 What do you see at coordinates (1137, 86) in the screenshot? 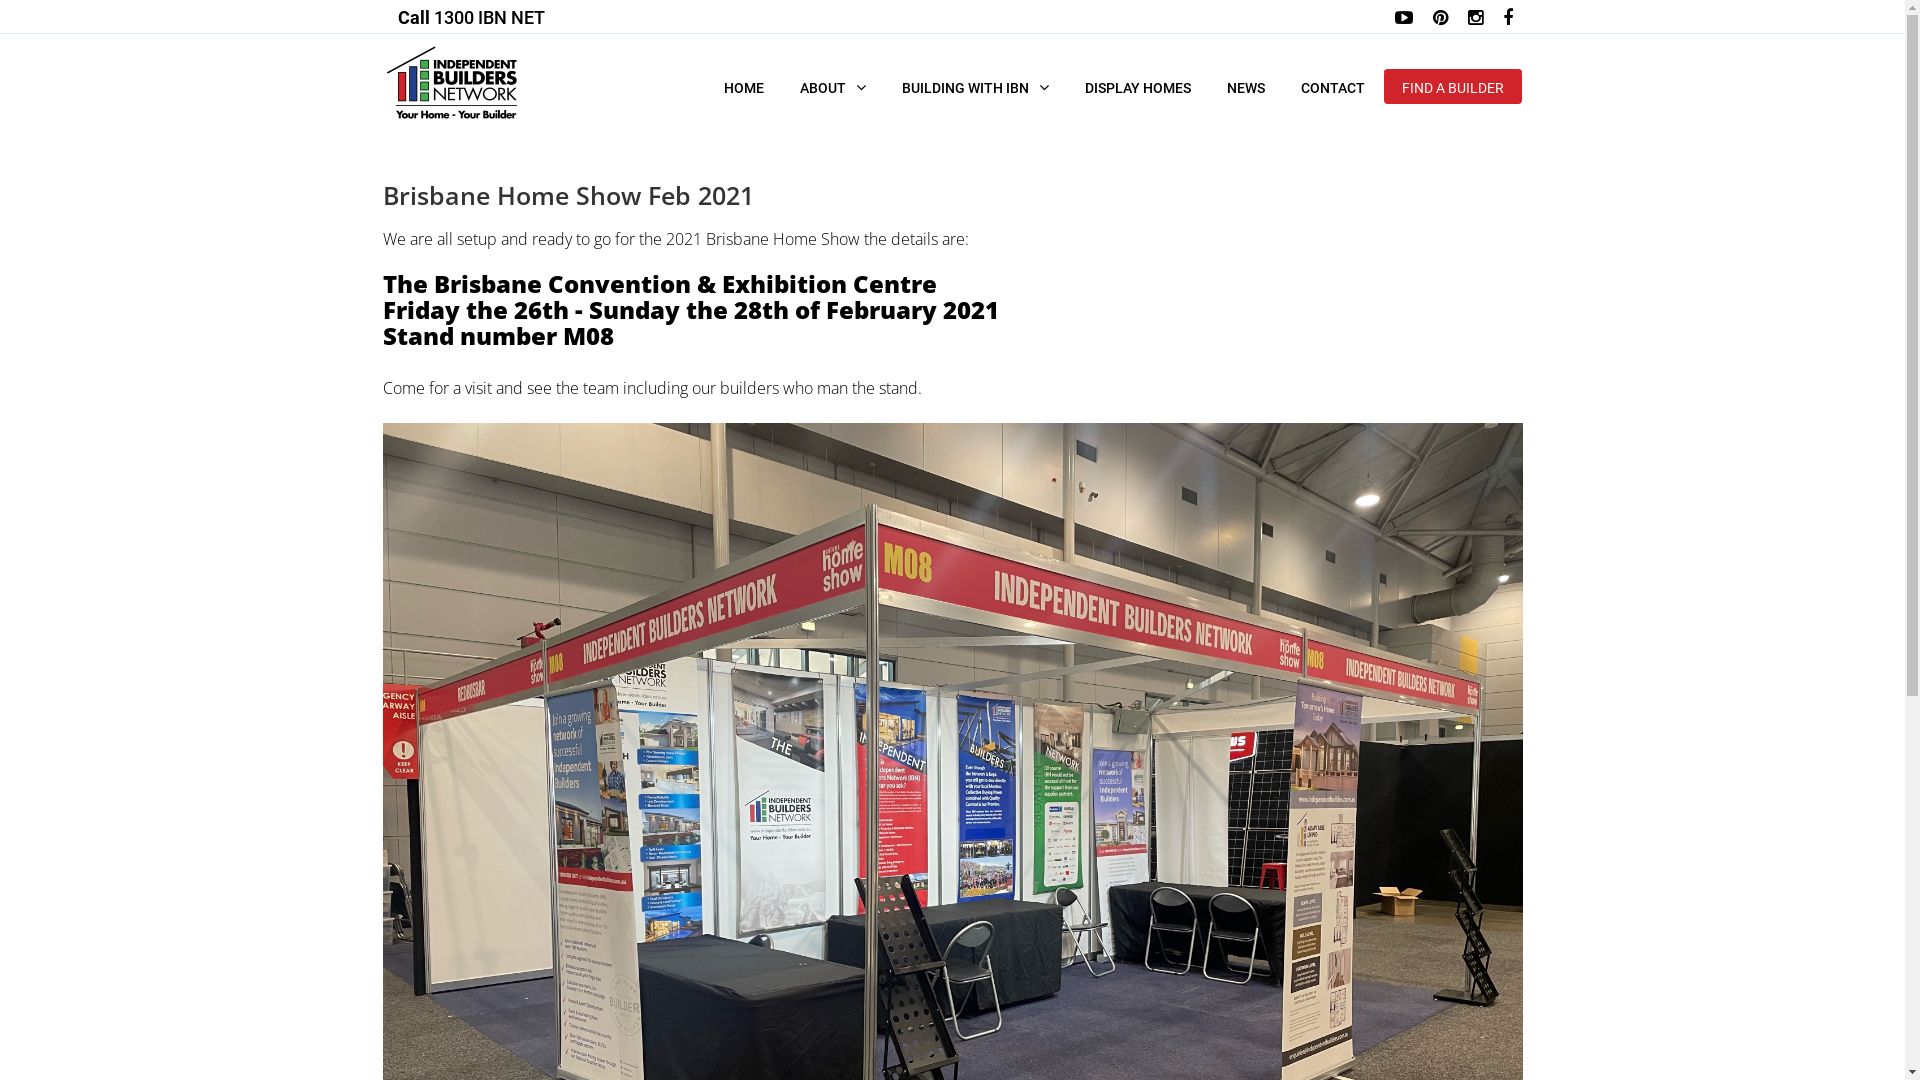
I see `DISPLAY HOMES` at bounding box center [1137, 86].